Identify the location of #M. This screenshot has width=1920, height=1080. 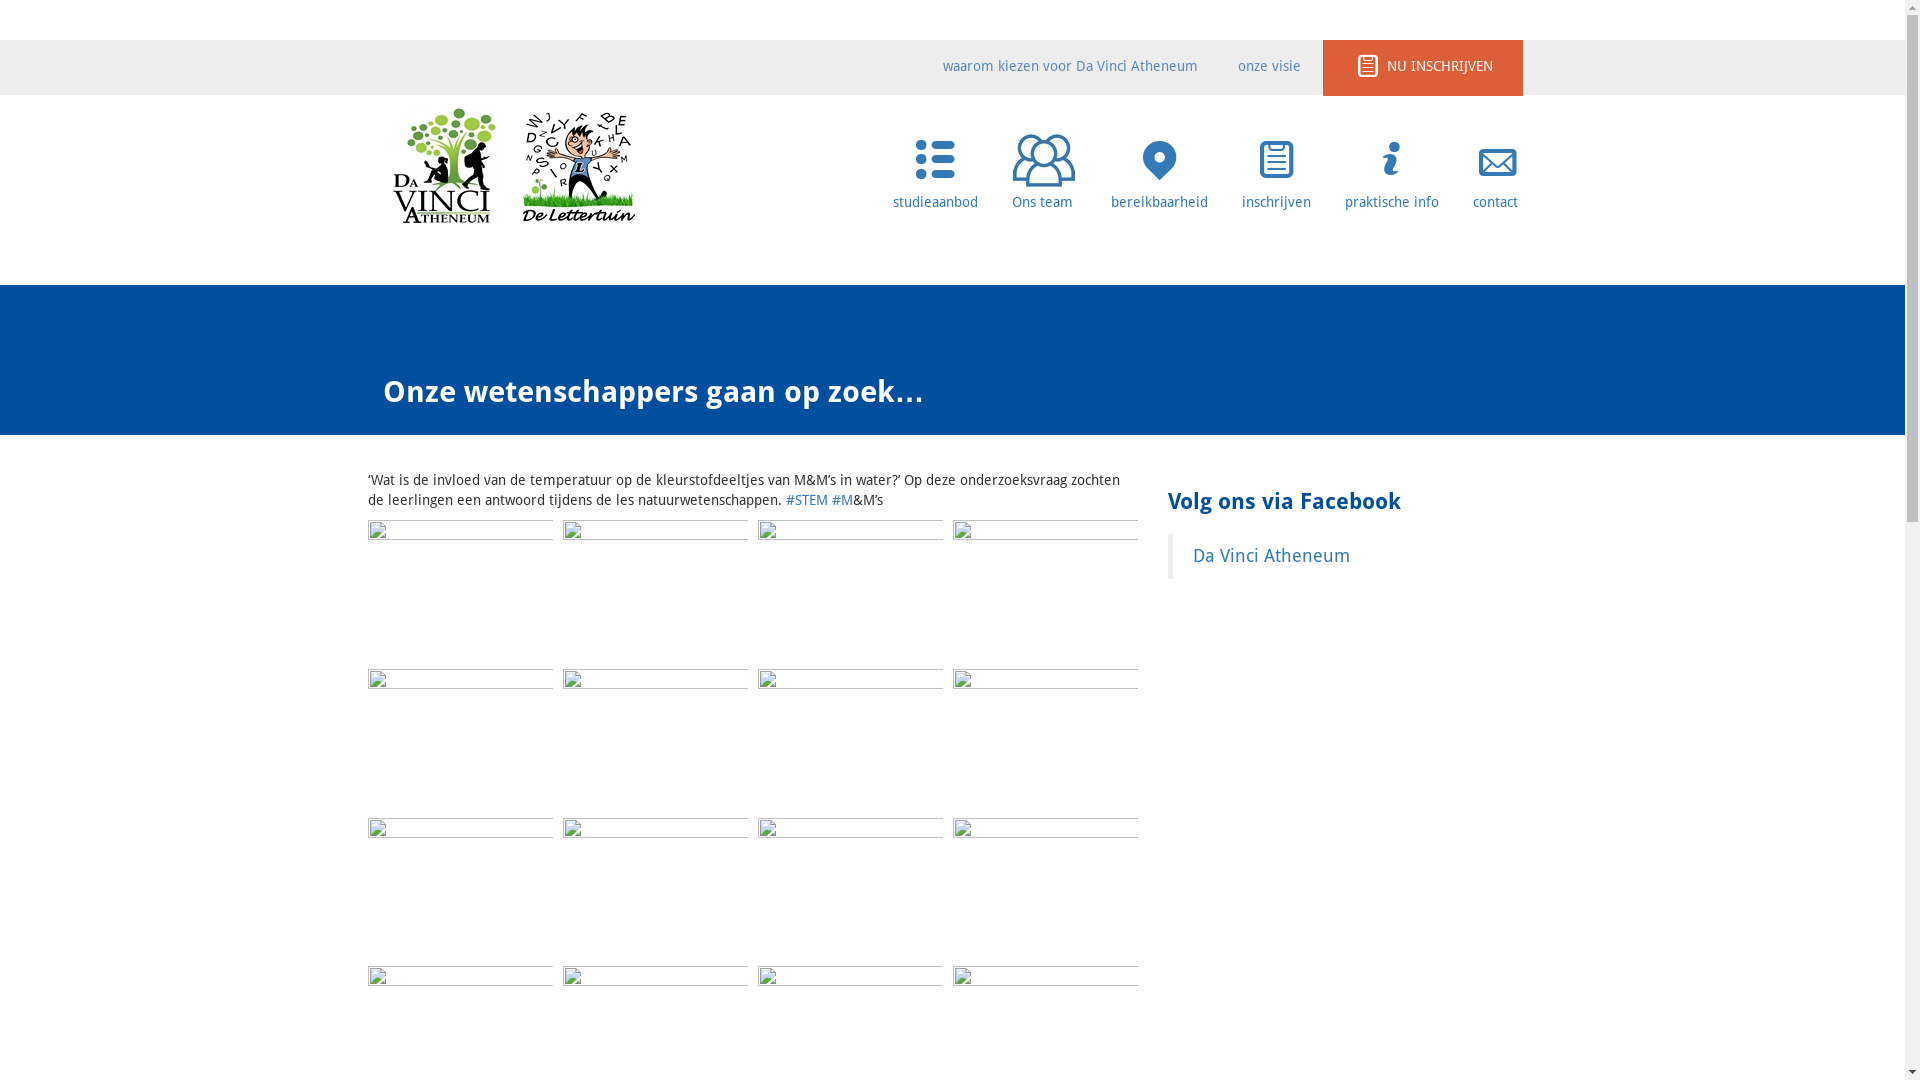
(842, 500).